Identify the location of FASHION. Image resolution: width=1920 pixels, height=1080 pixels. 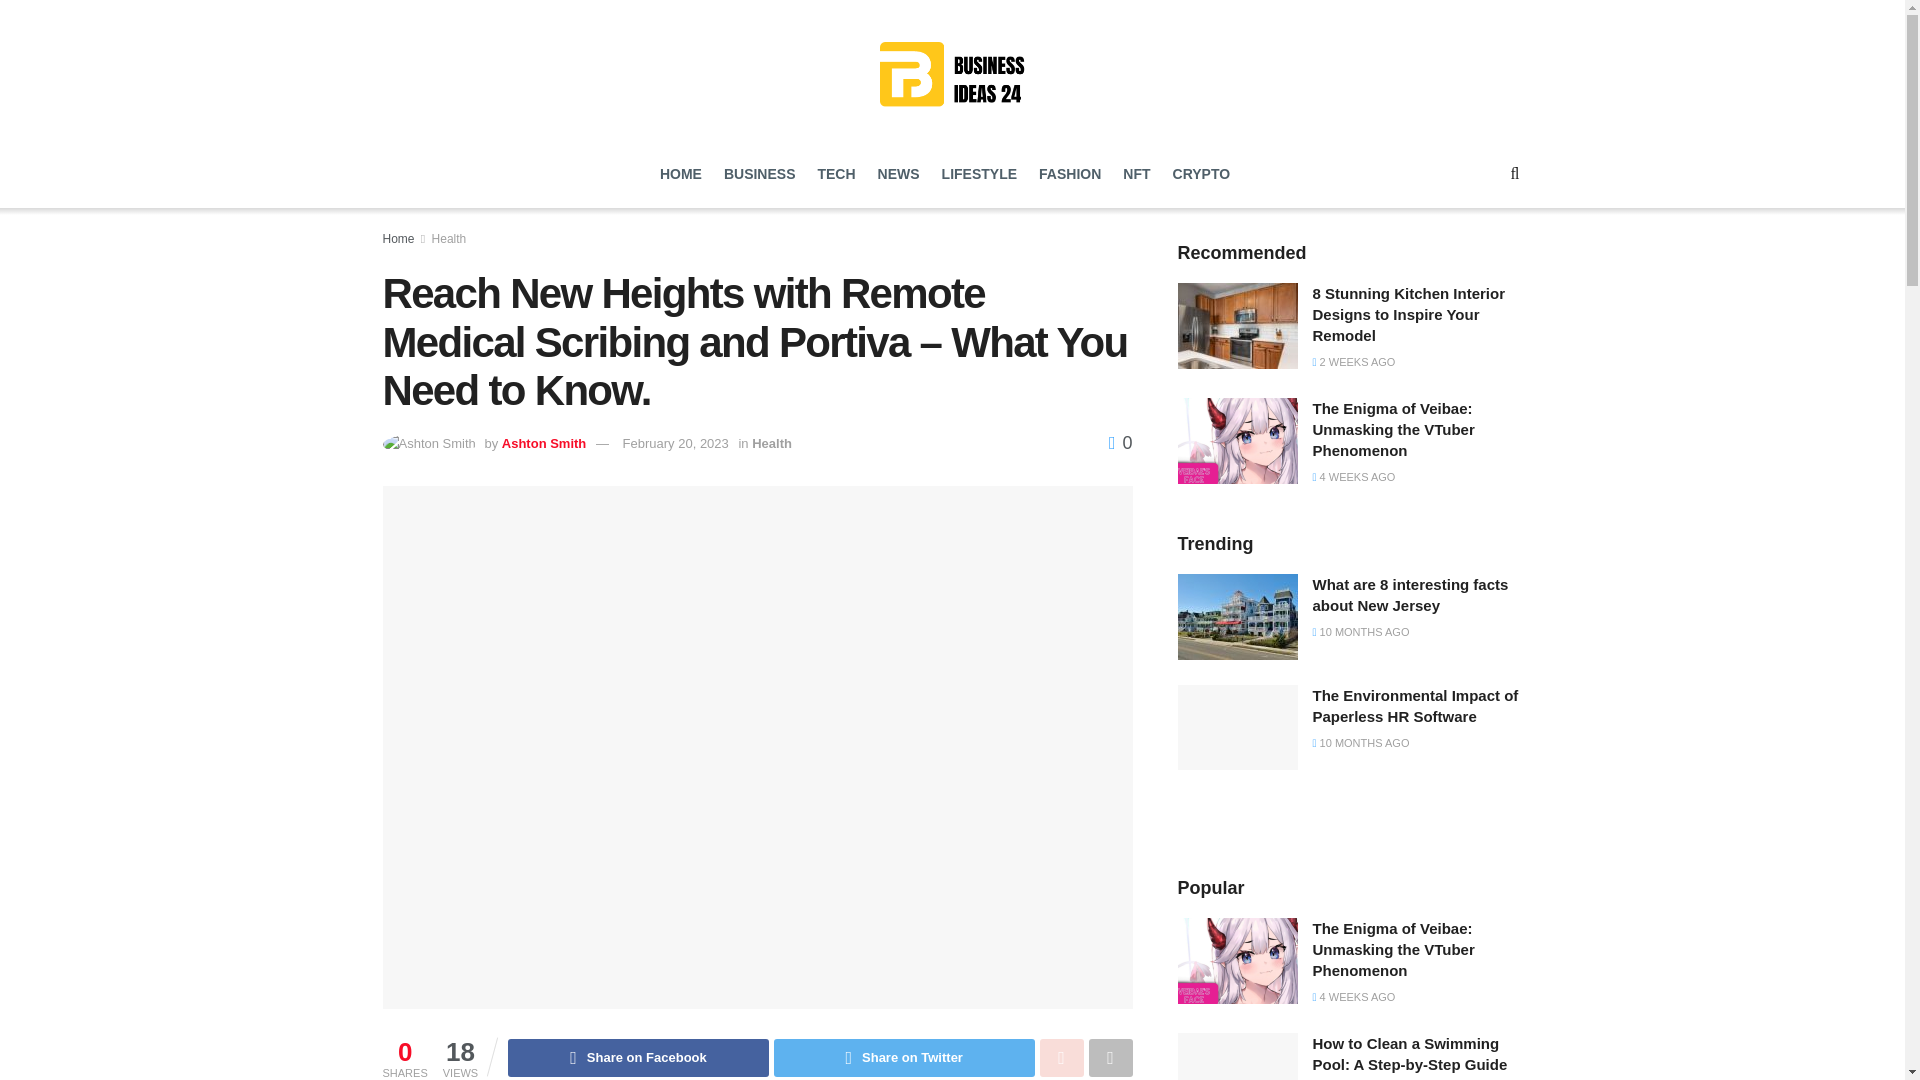
(1069, 174).